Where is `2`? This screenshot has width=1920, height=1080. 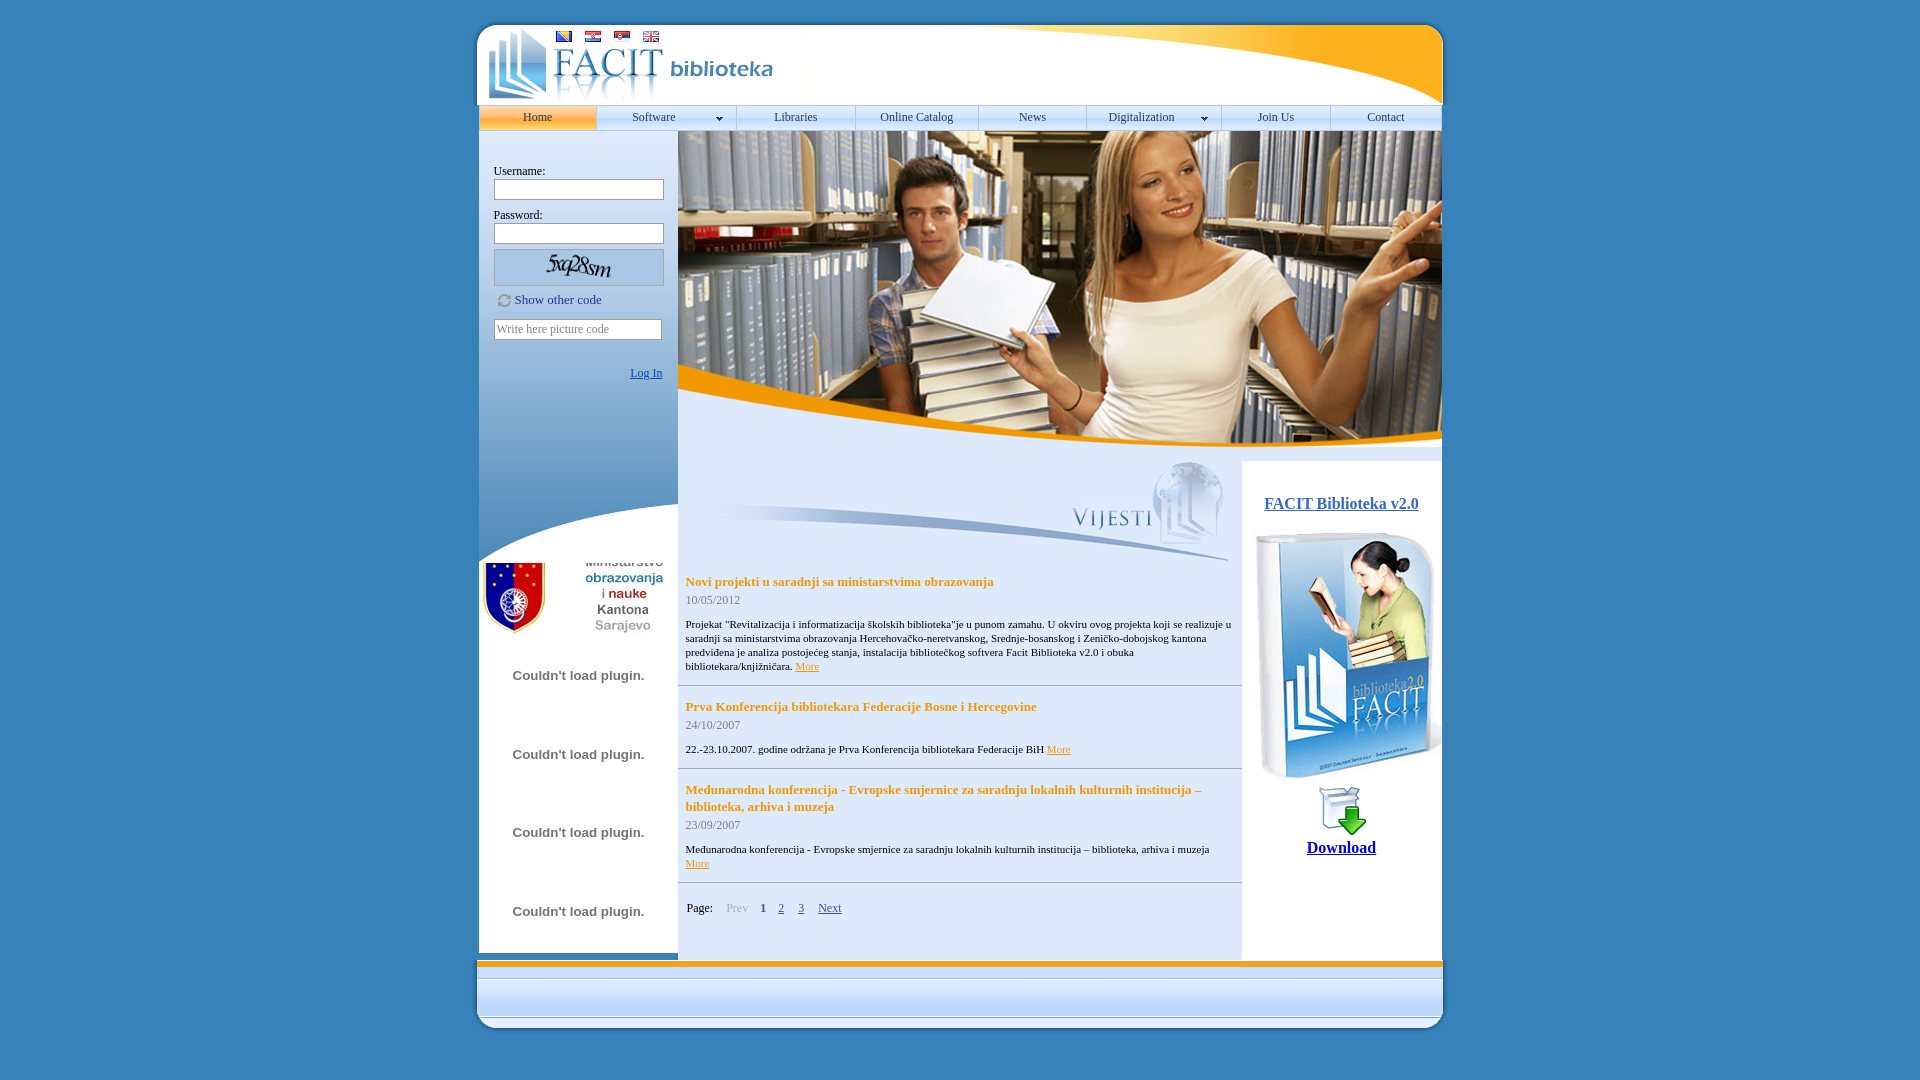 2 is located at coordinates (781, 908).